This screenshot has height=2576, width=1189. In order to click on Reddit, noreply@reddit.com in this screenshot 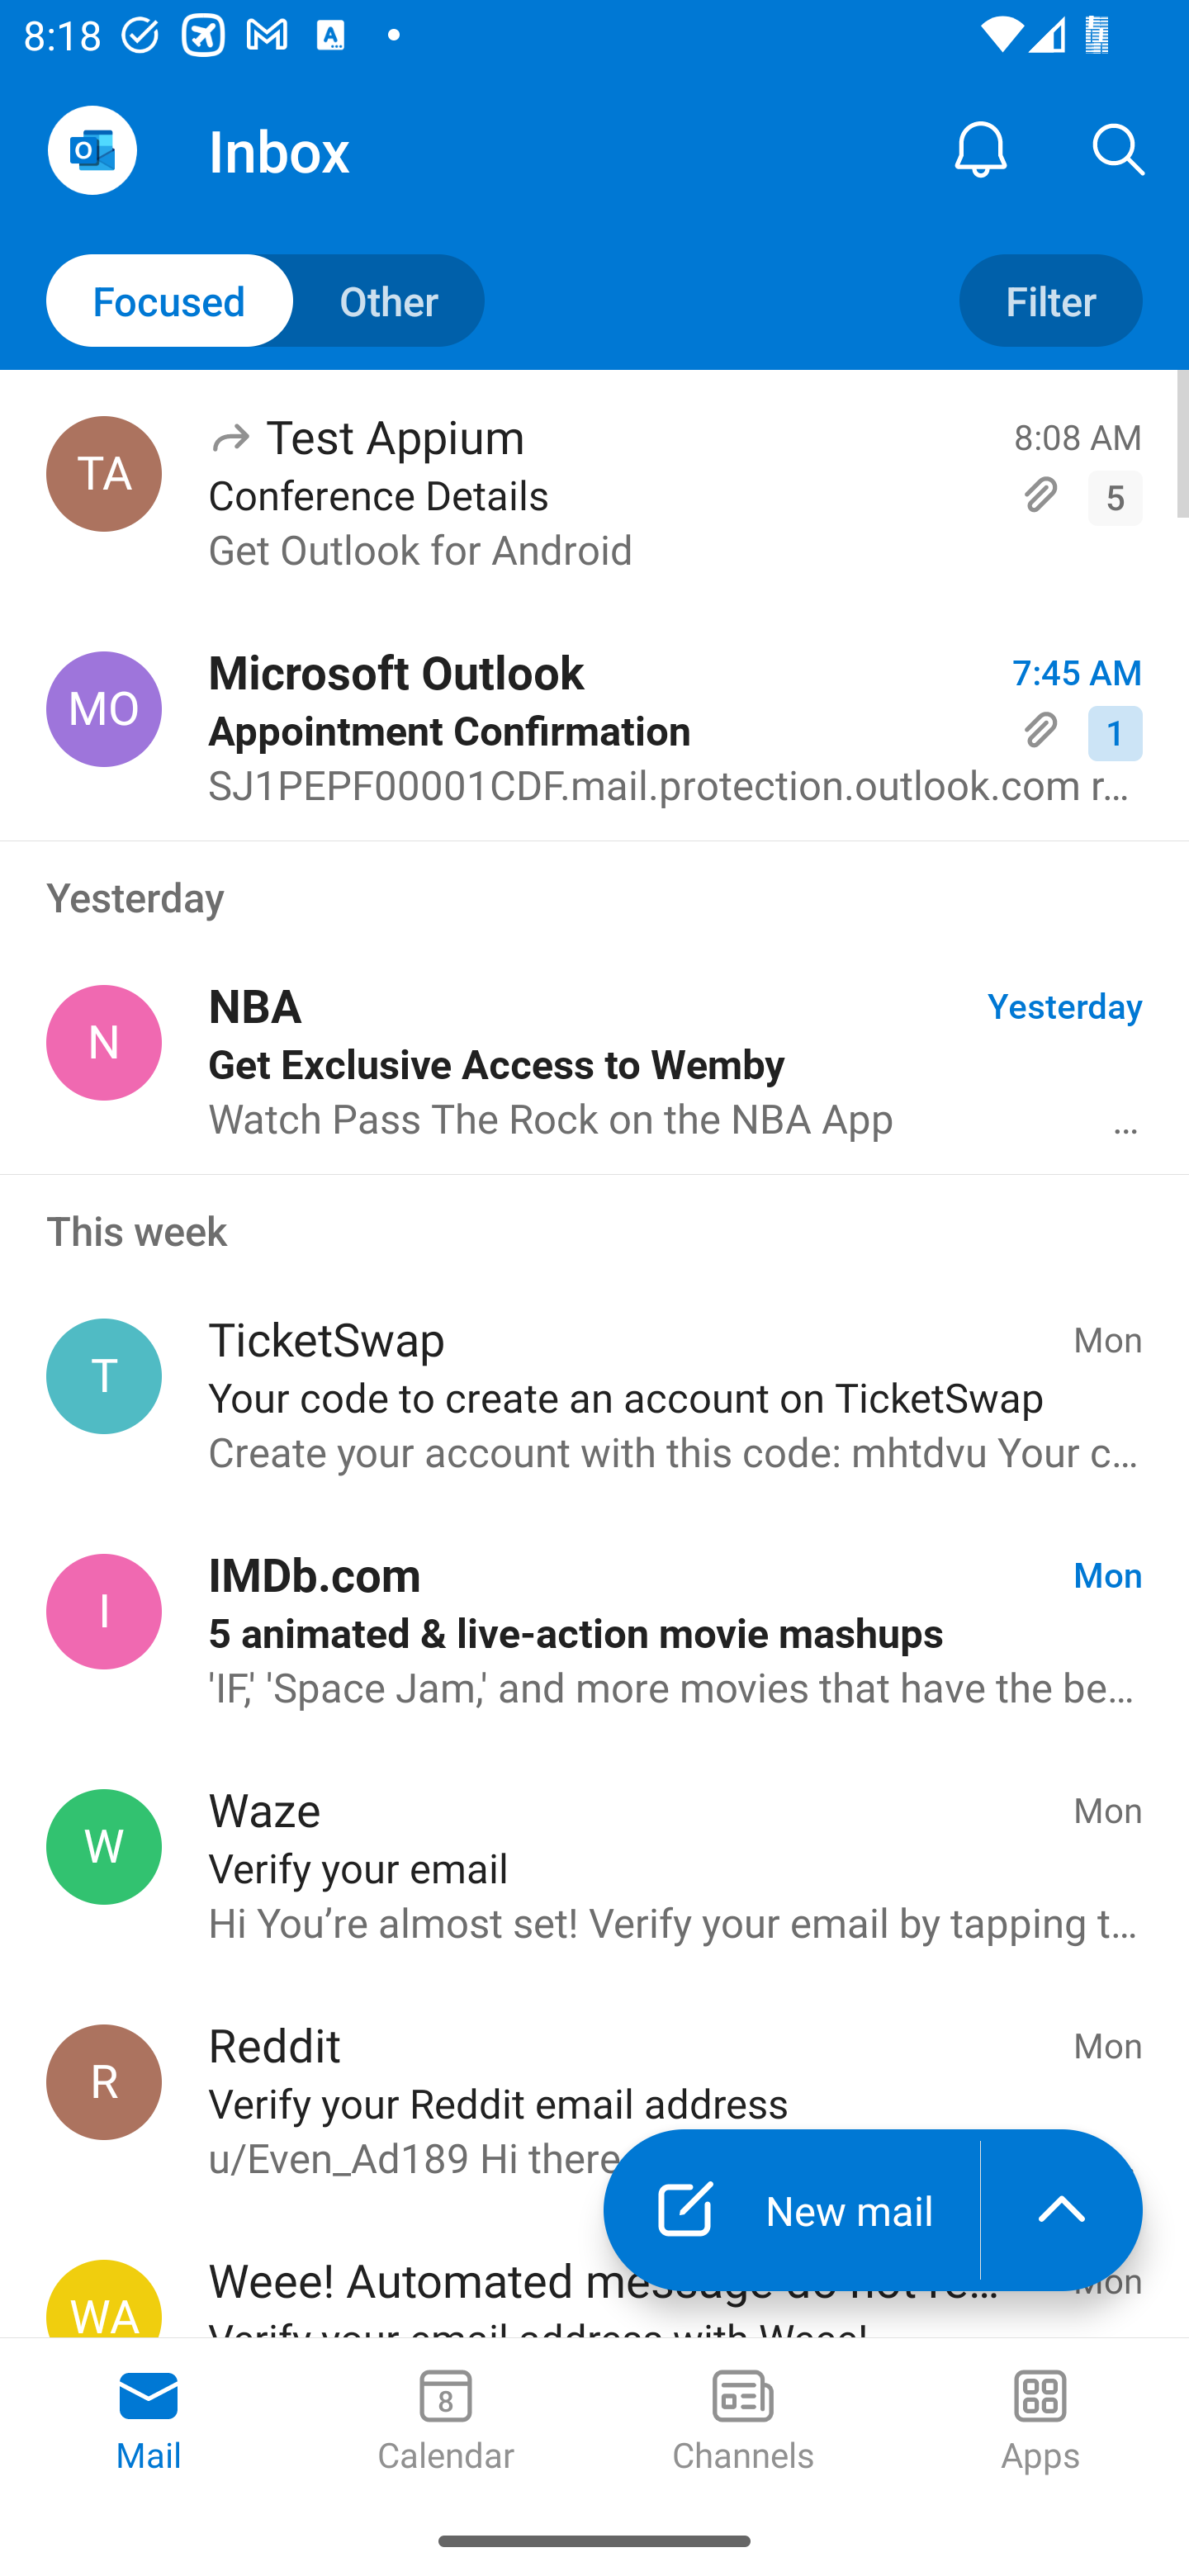, I will do `click(104, 2082)`.